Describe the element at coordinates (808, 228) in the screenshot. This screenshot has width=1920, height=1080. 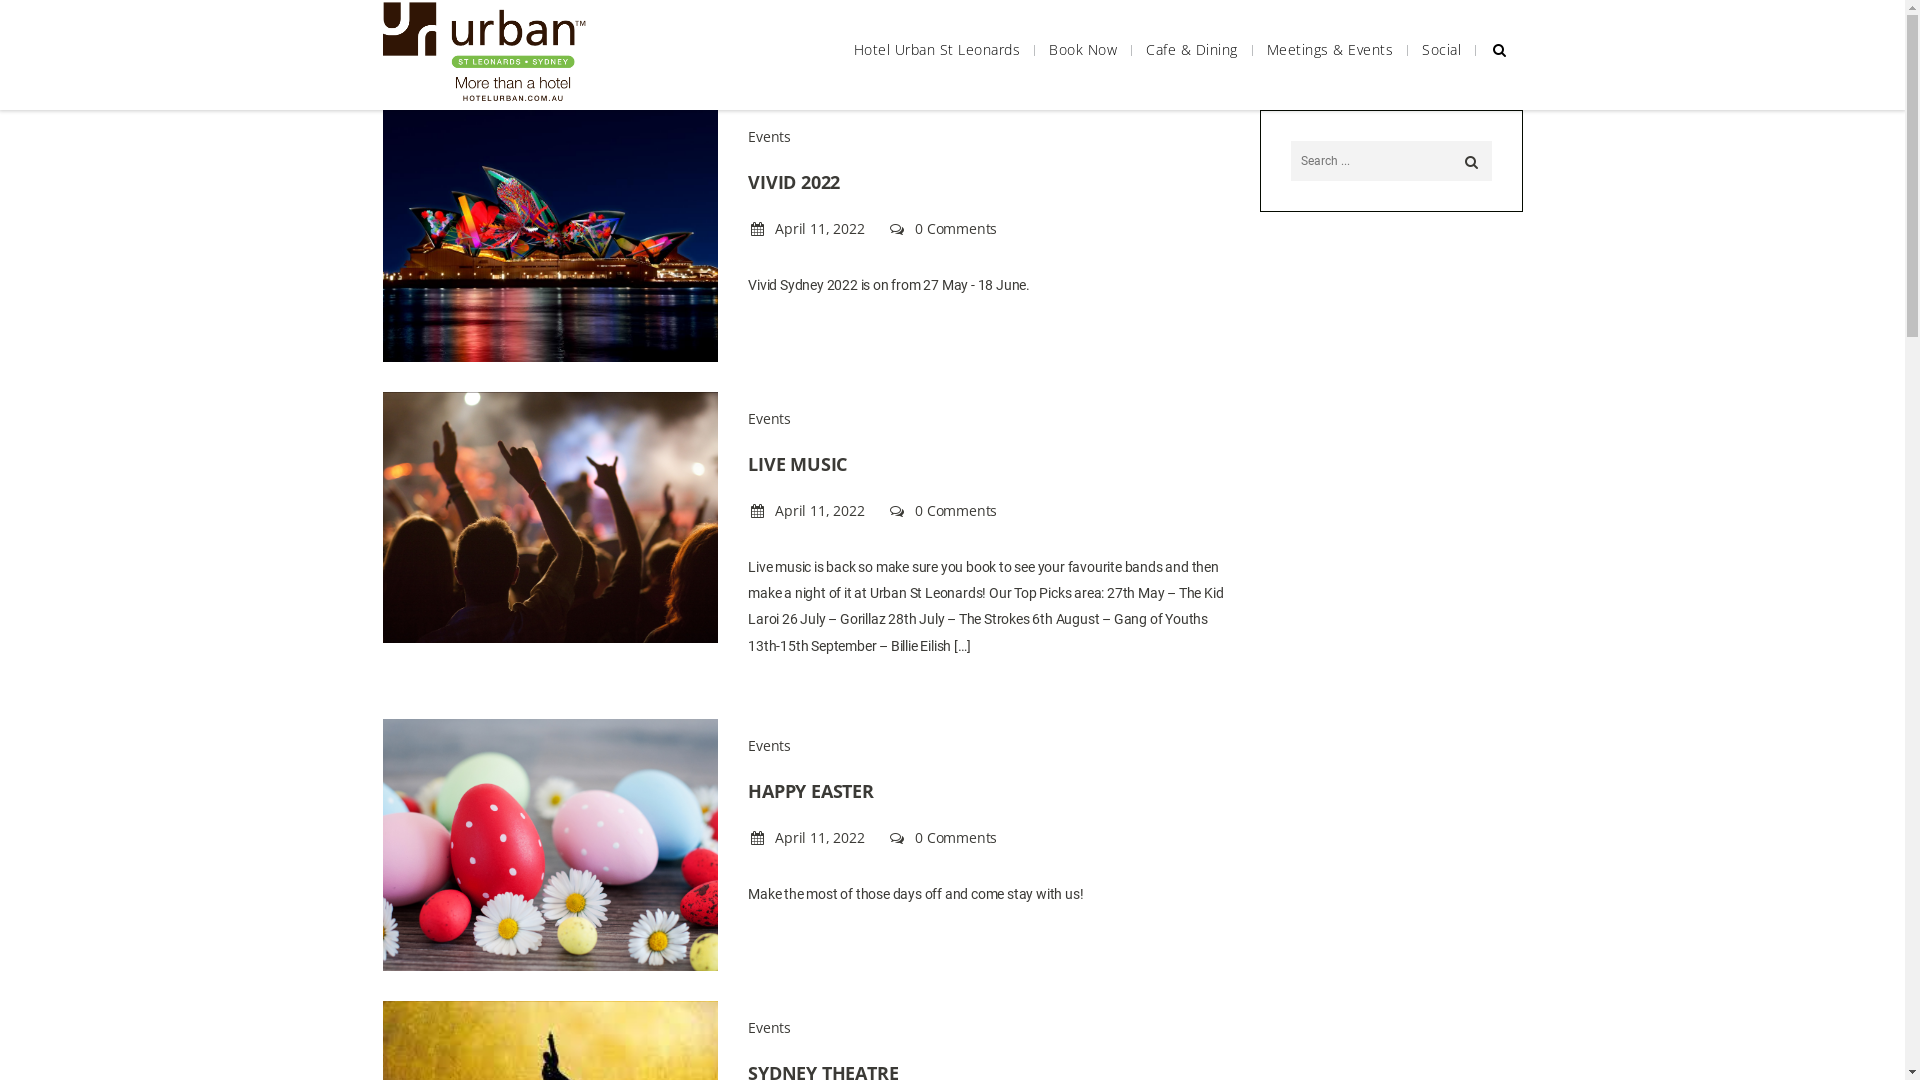
I see `April 11, 2022` at that location.